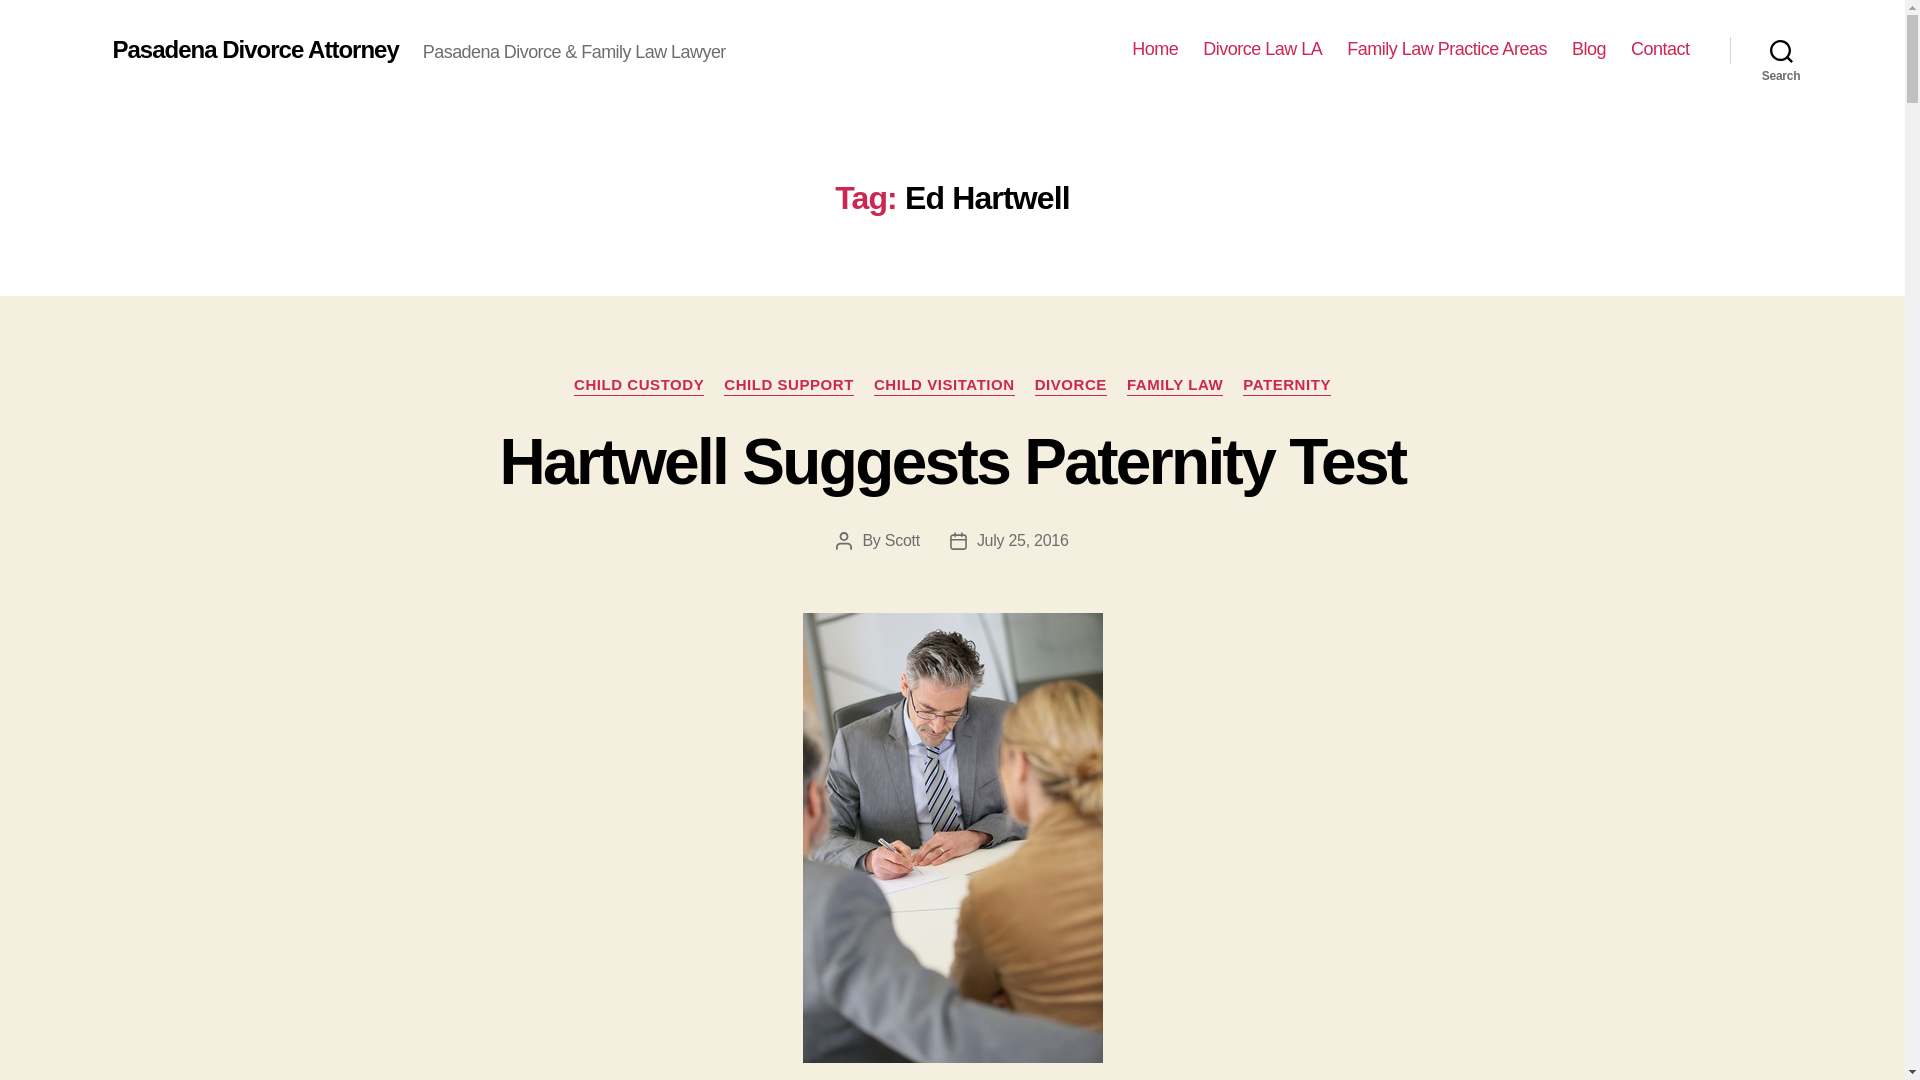 The width and height of the screenshot is (1920, 1080). I want to click on Family Law Practice Areas, so click(1447, 49).